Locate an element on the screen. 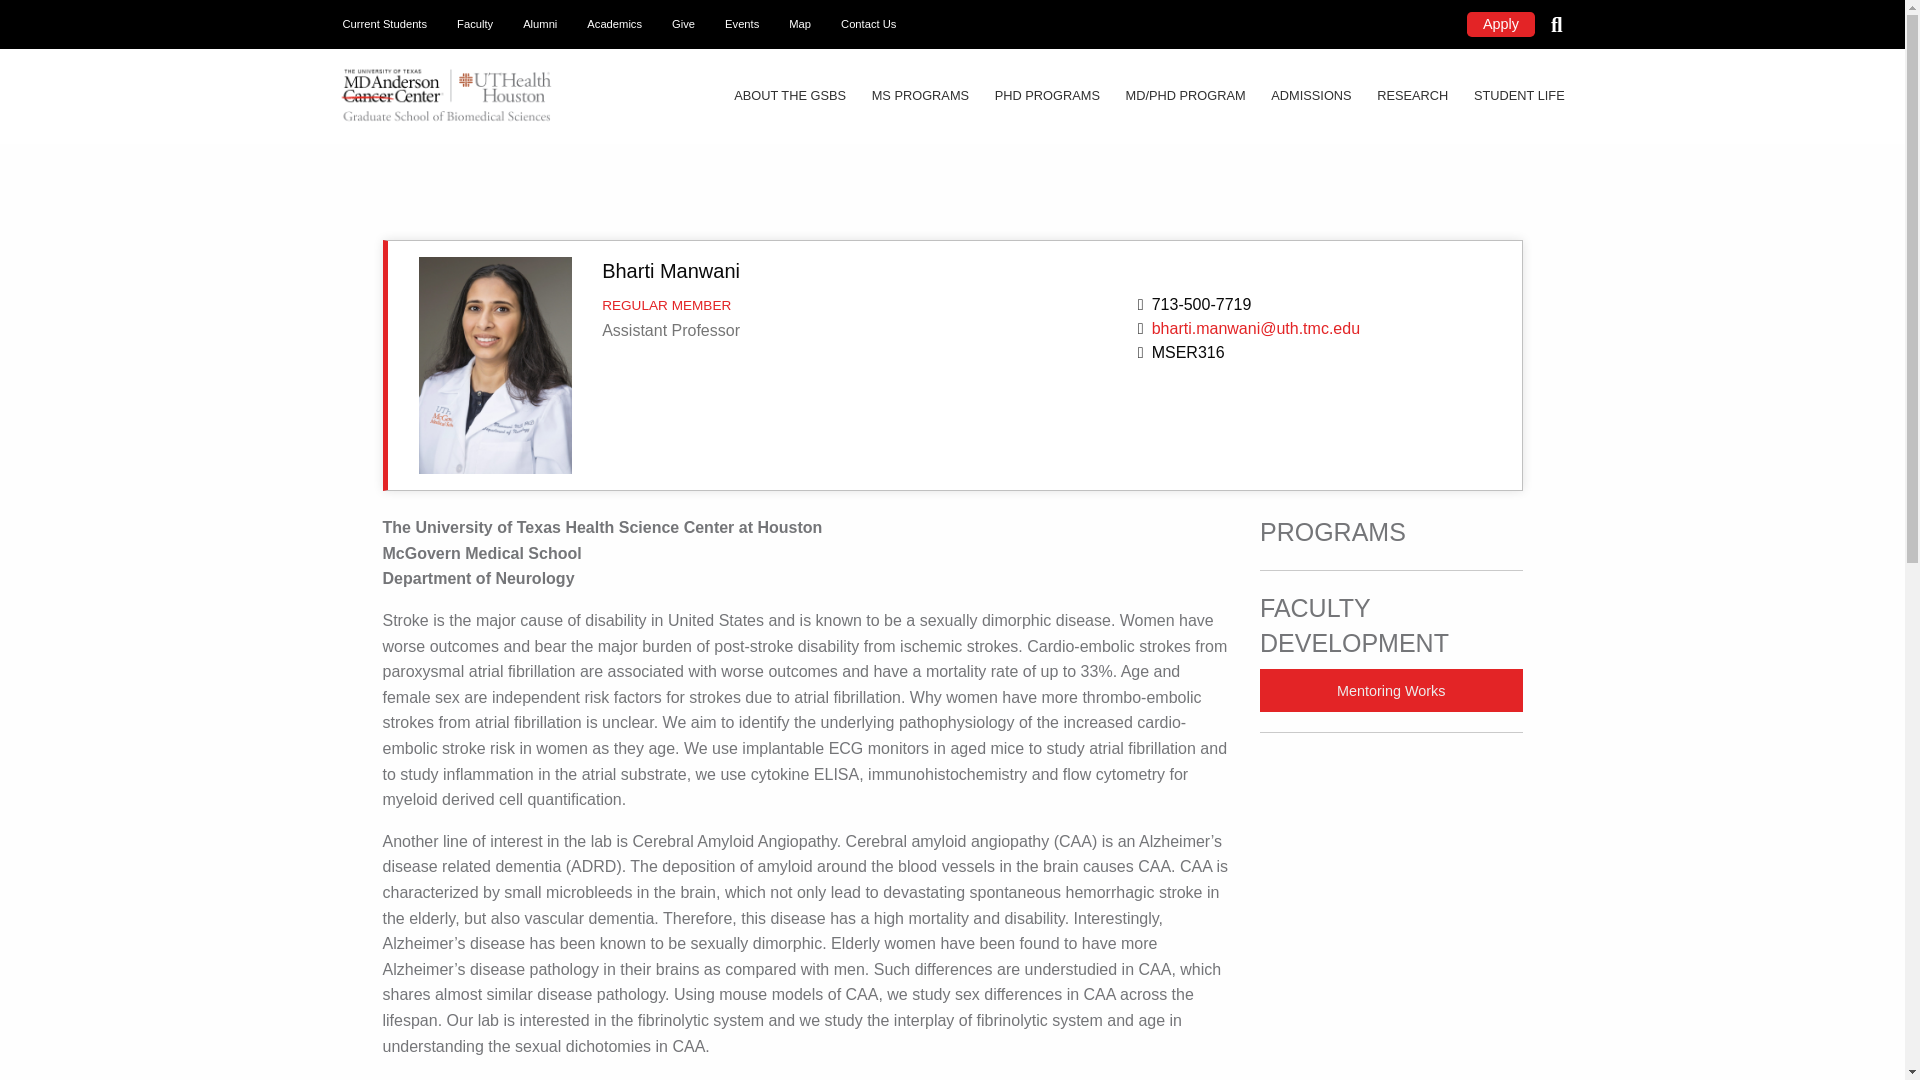 This screenshot has width=1920, height=1080. Give is located at coordinates (683, 22).